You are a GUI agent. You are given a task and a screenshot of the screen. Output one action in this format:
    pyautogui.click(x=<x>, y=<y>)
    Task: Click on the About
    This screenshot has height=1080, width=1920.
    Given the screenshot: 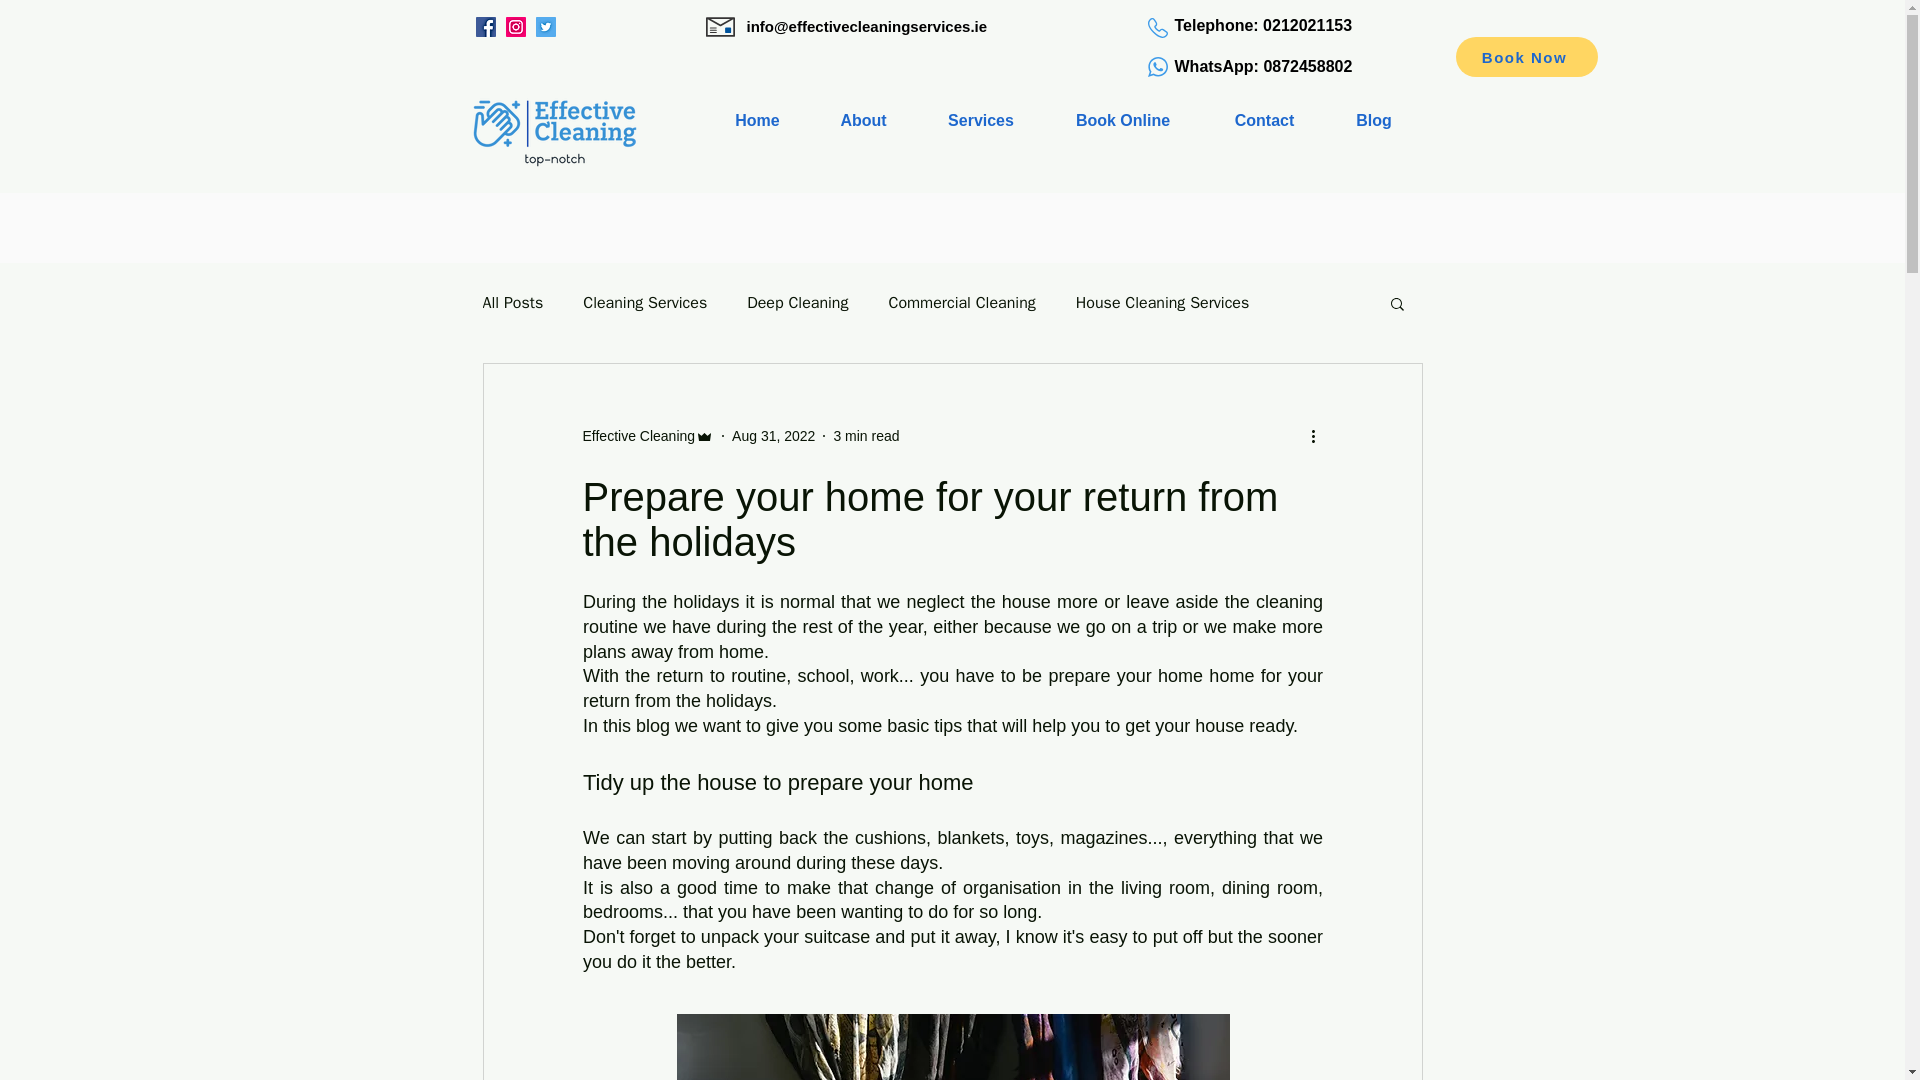 What is the action you would take?
    pyautogui.click(x=864, y=120)
    